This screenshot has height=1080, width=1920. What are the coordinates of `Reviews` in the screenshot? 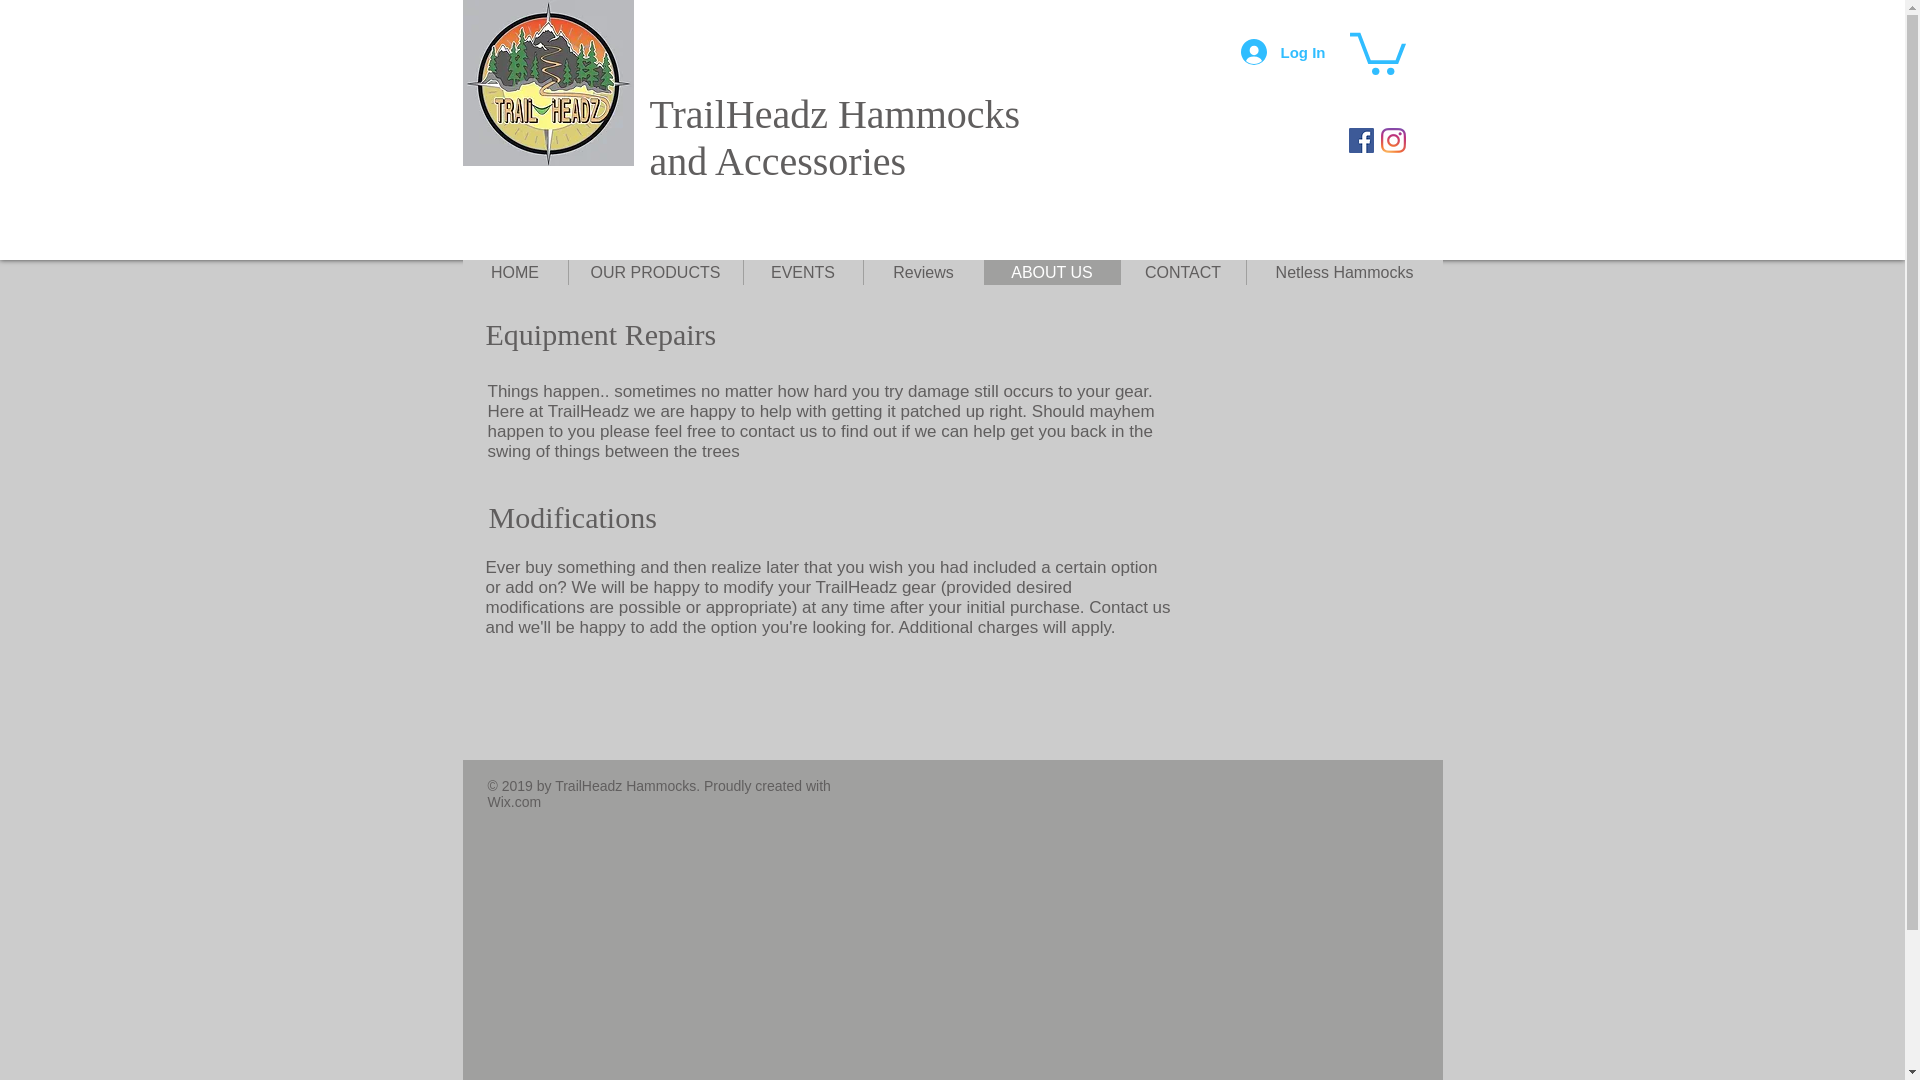 It's located at (1182, 272).